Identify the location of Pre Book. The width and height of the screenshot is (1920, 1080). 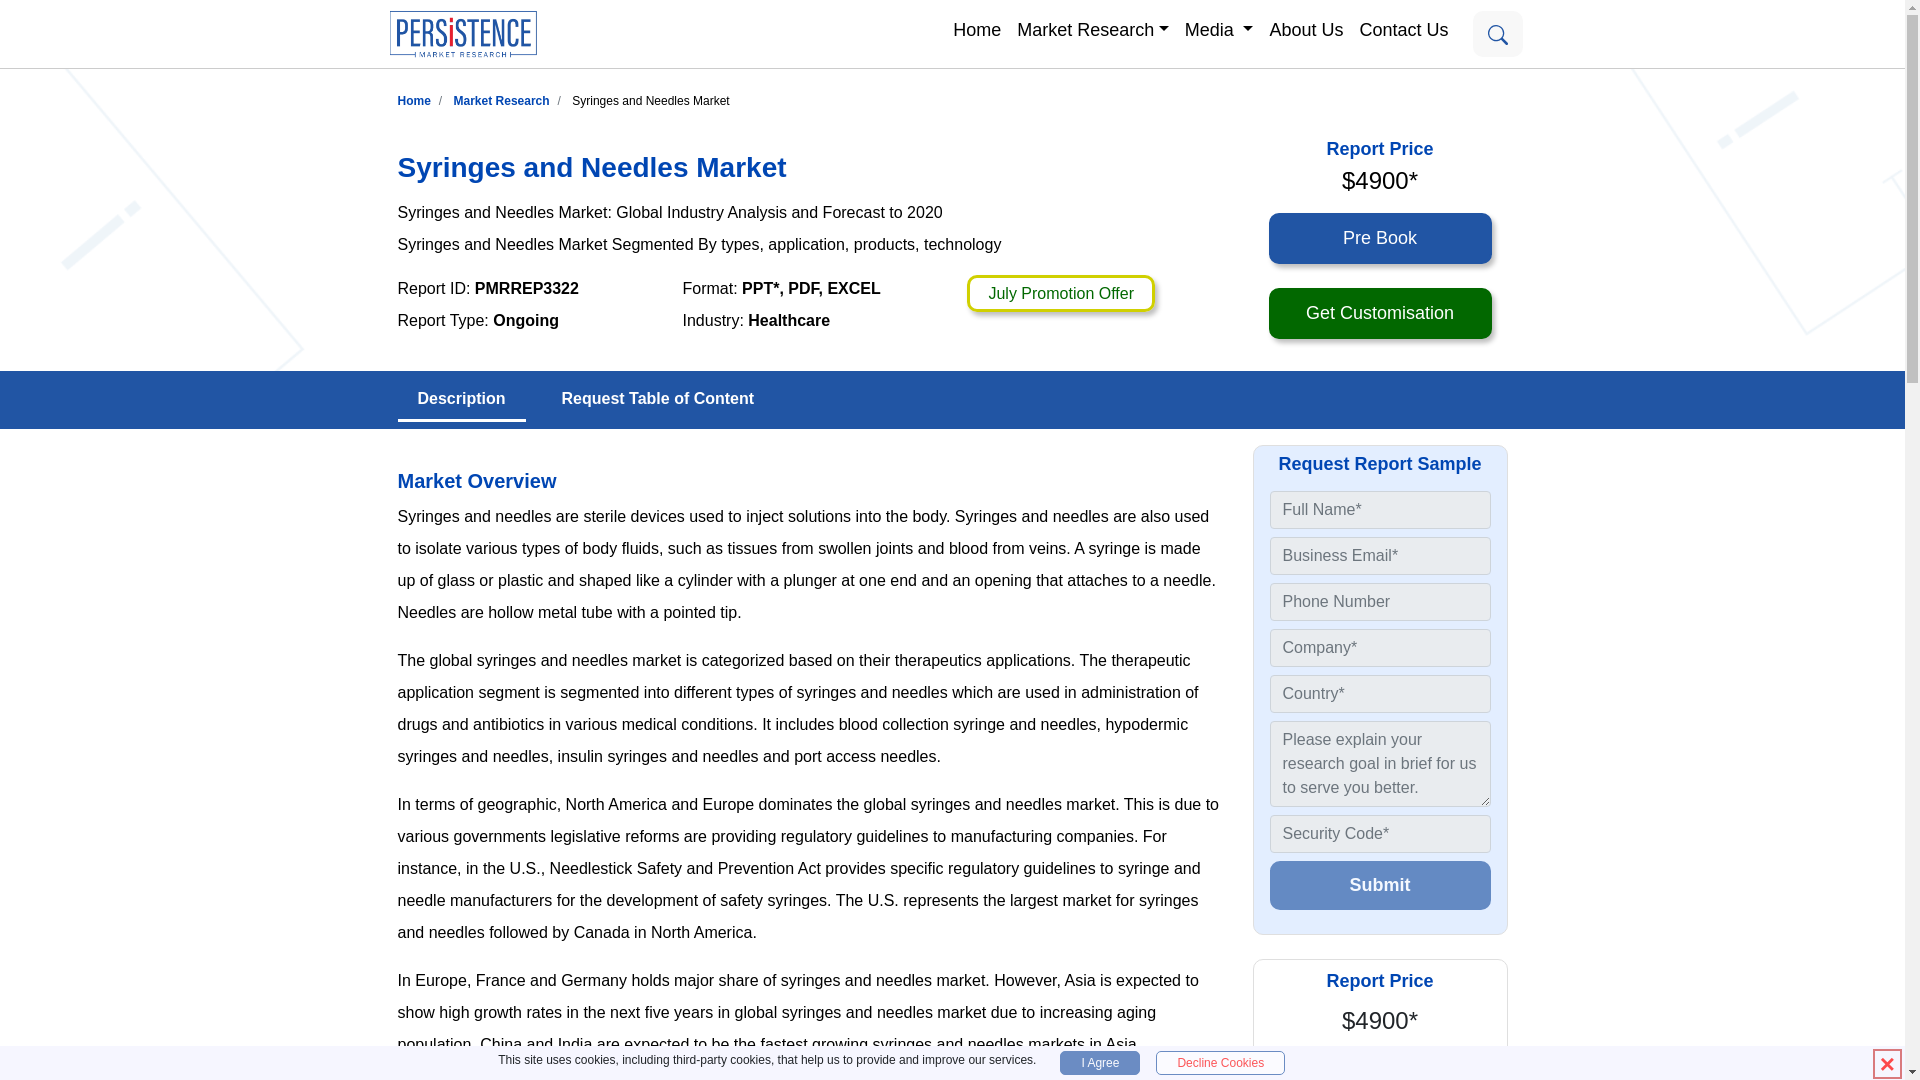
(1380, 1068).